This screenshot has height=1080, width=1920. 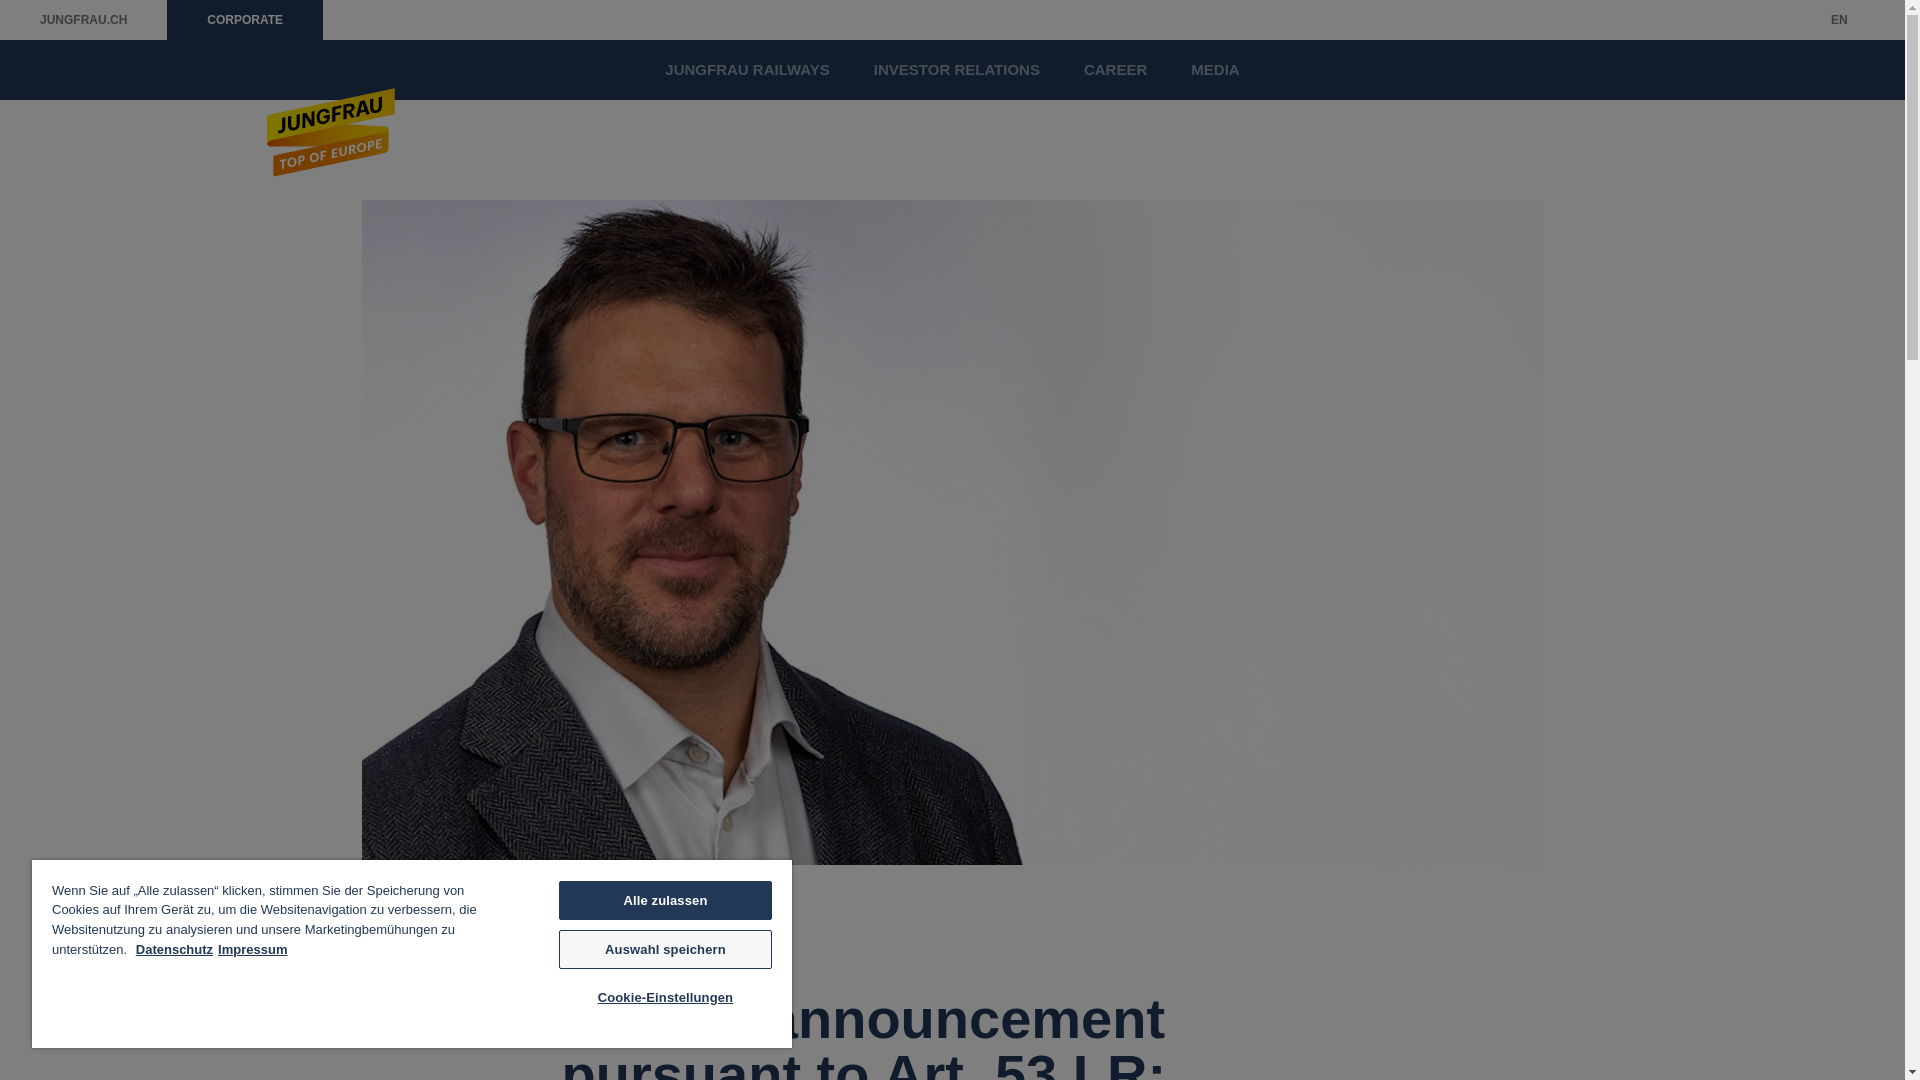 I want to click on JUNGFRAU RAILWAYS, so click(x=746, y=70).